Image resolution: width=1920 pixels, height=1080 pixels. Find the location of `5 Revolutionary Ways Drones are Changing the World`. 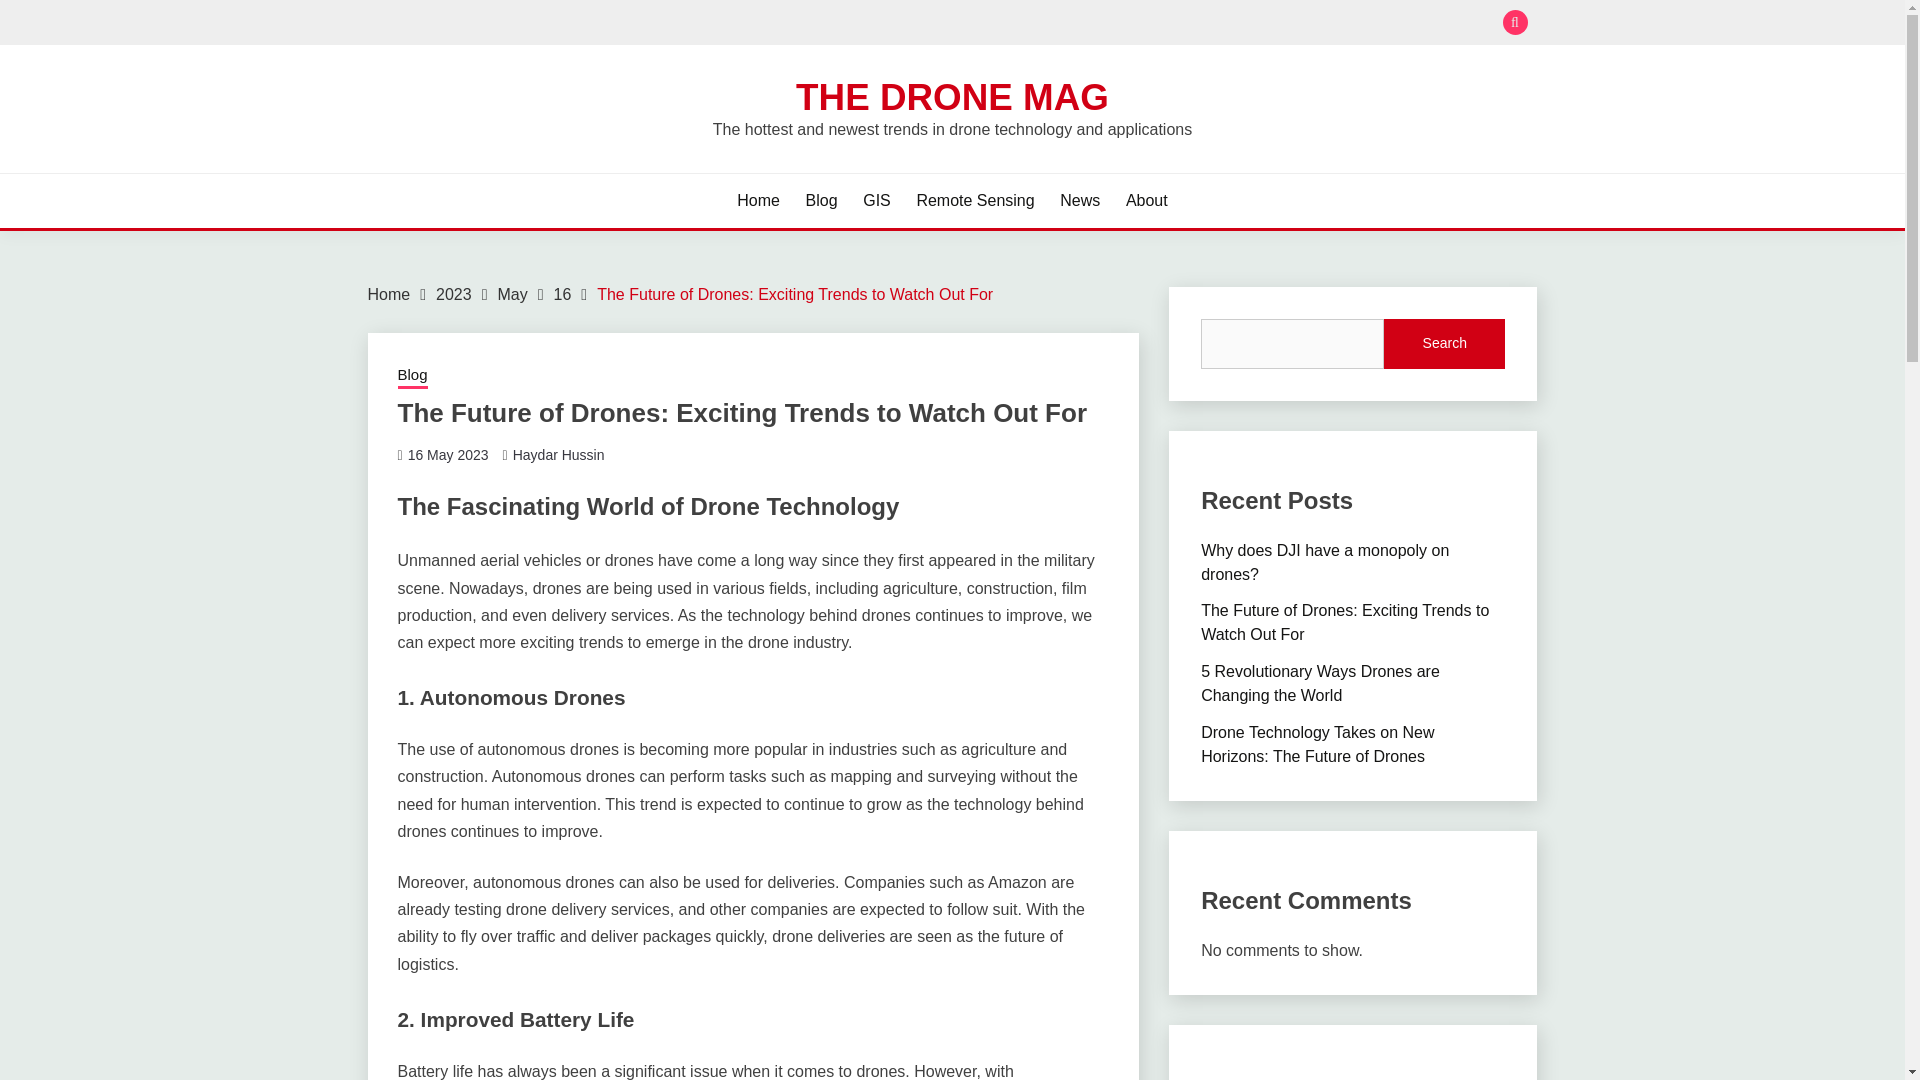

5 Revolutionary Ways Drones are Changing the World is located at coordinates (1320, 684).